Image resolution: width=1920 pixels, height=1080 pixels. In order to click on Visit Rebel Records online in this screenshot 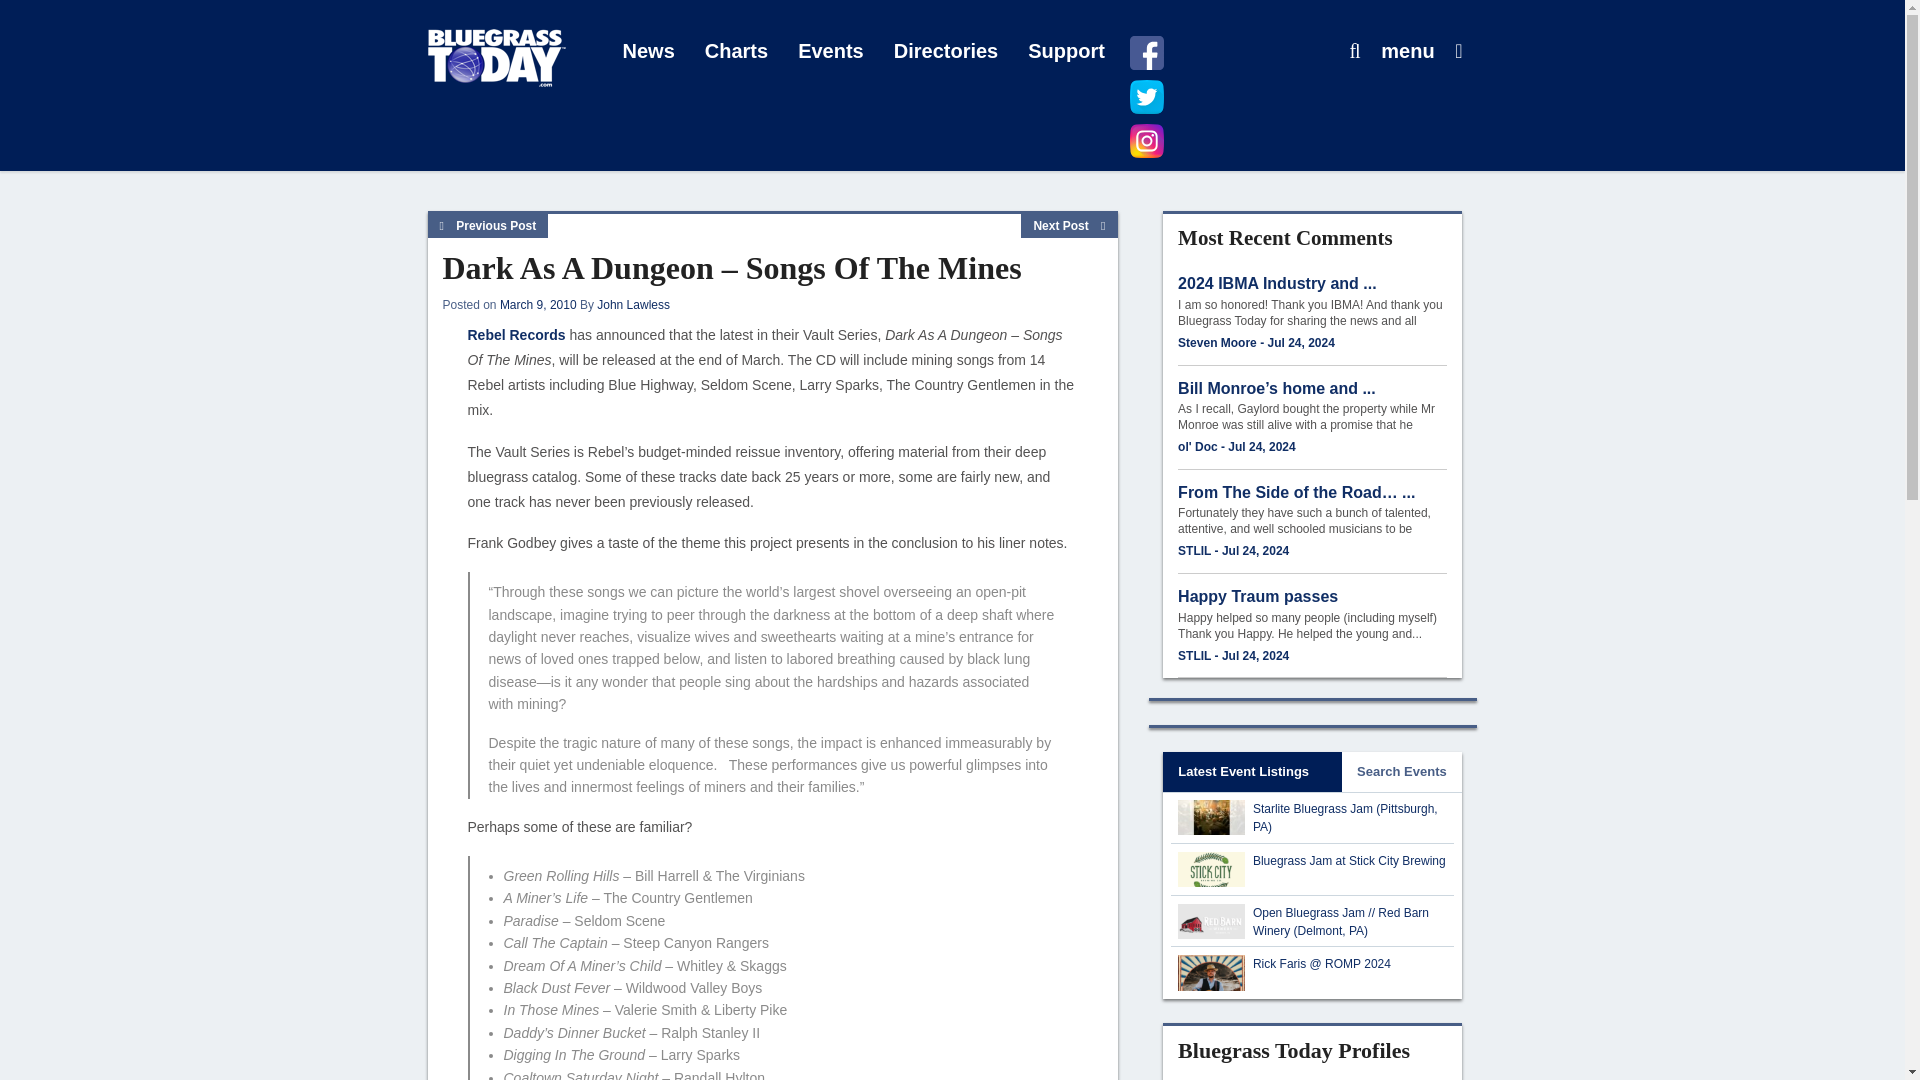, I will do `click(517, 335)`.